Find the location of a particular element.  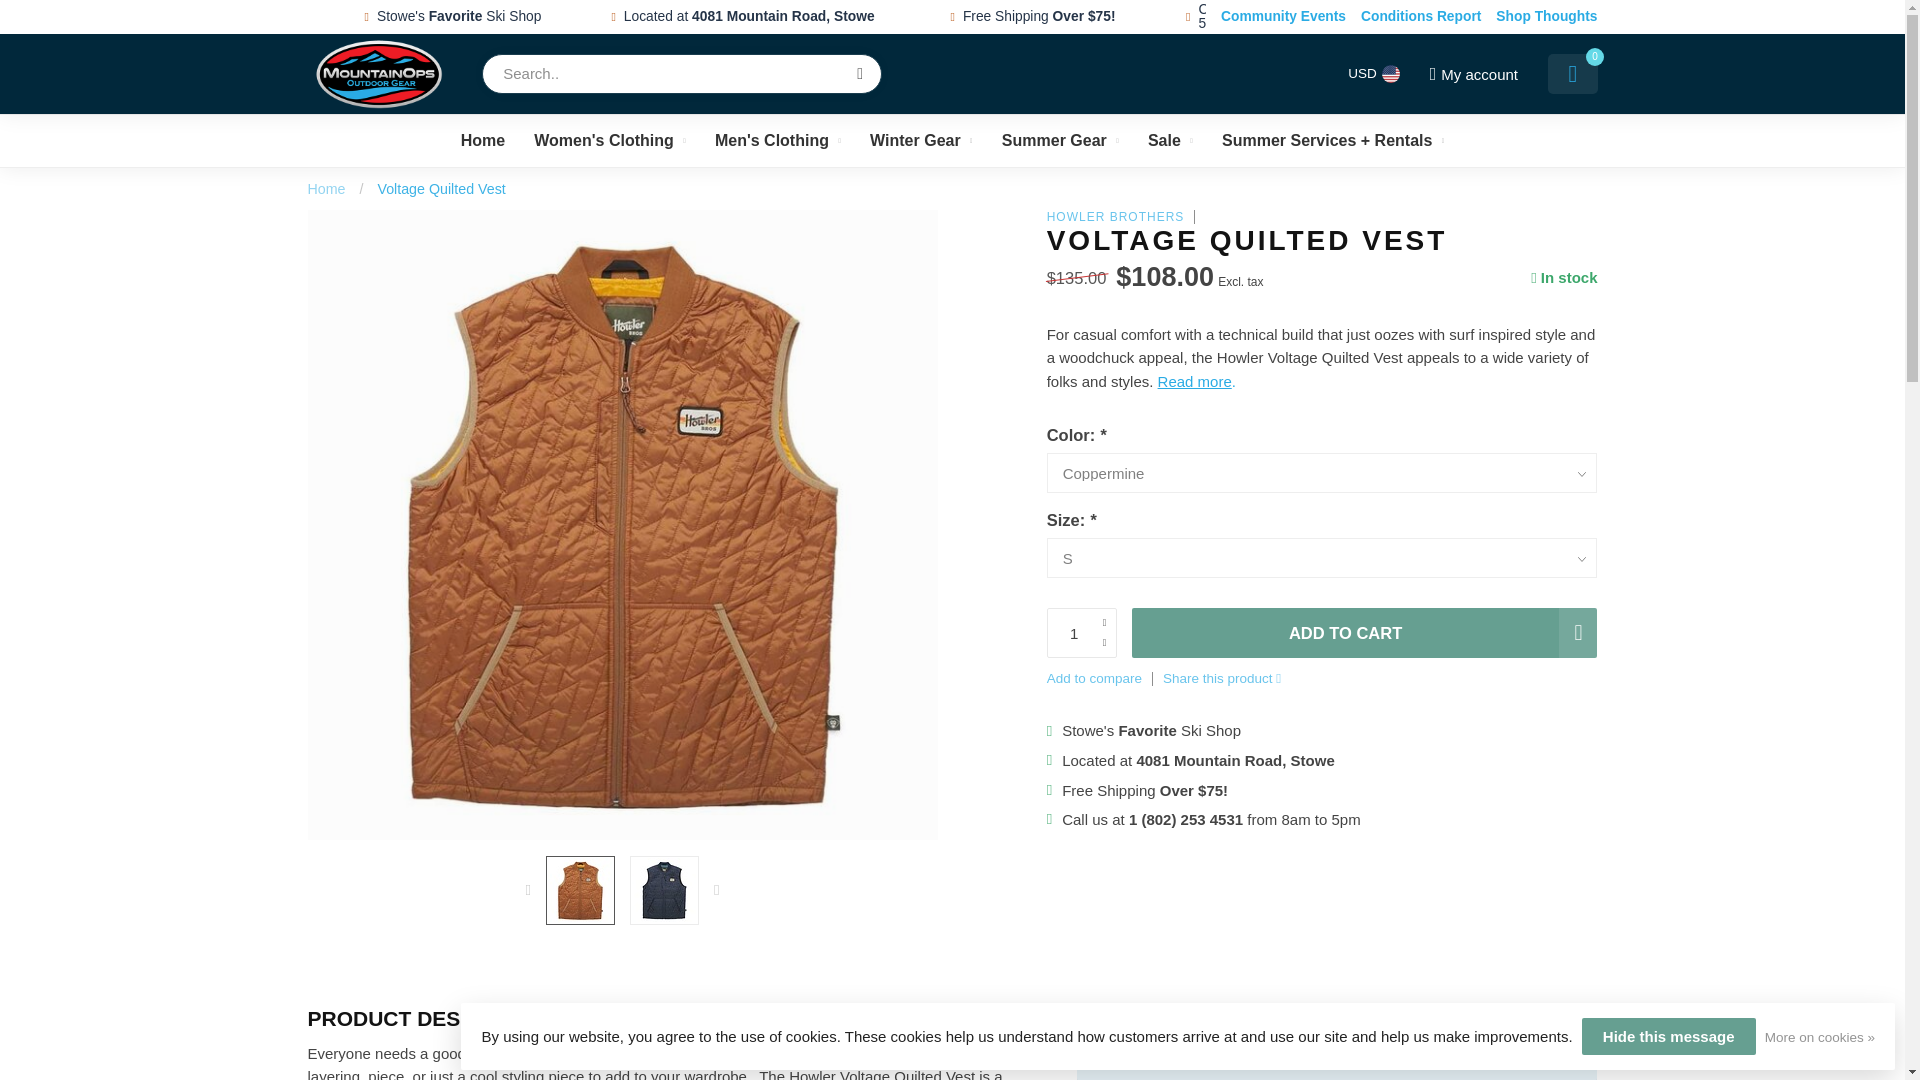

Shop Thoughts is located at coordinates (1546, 17).